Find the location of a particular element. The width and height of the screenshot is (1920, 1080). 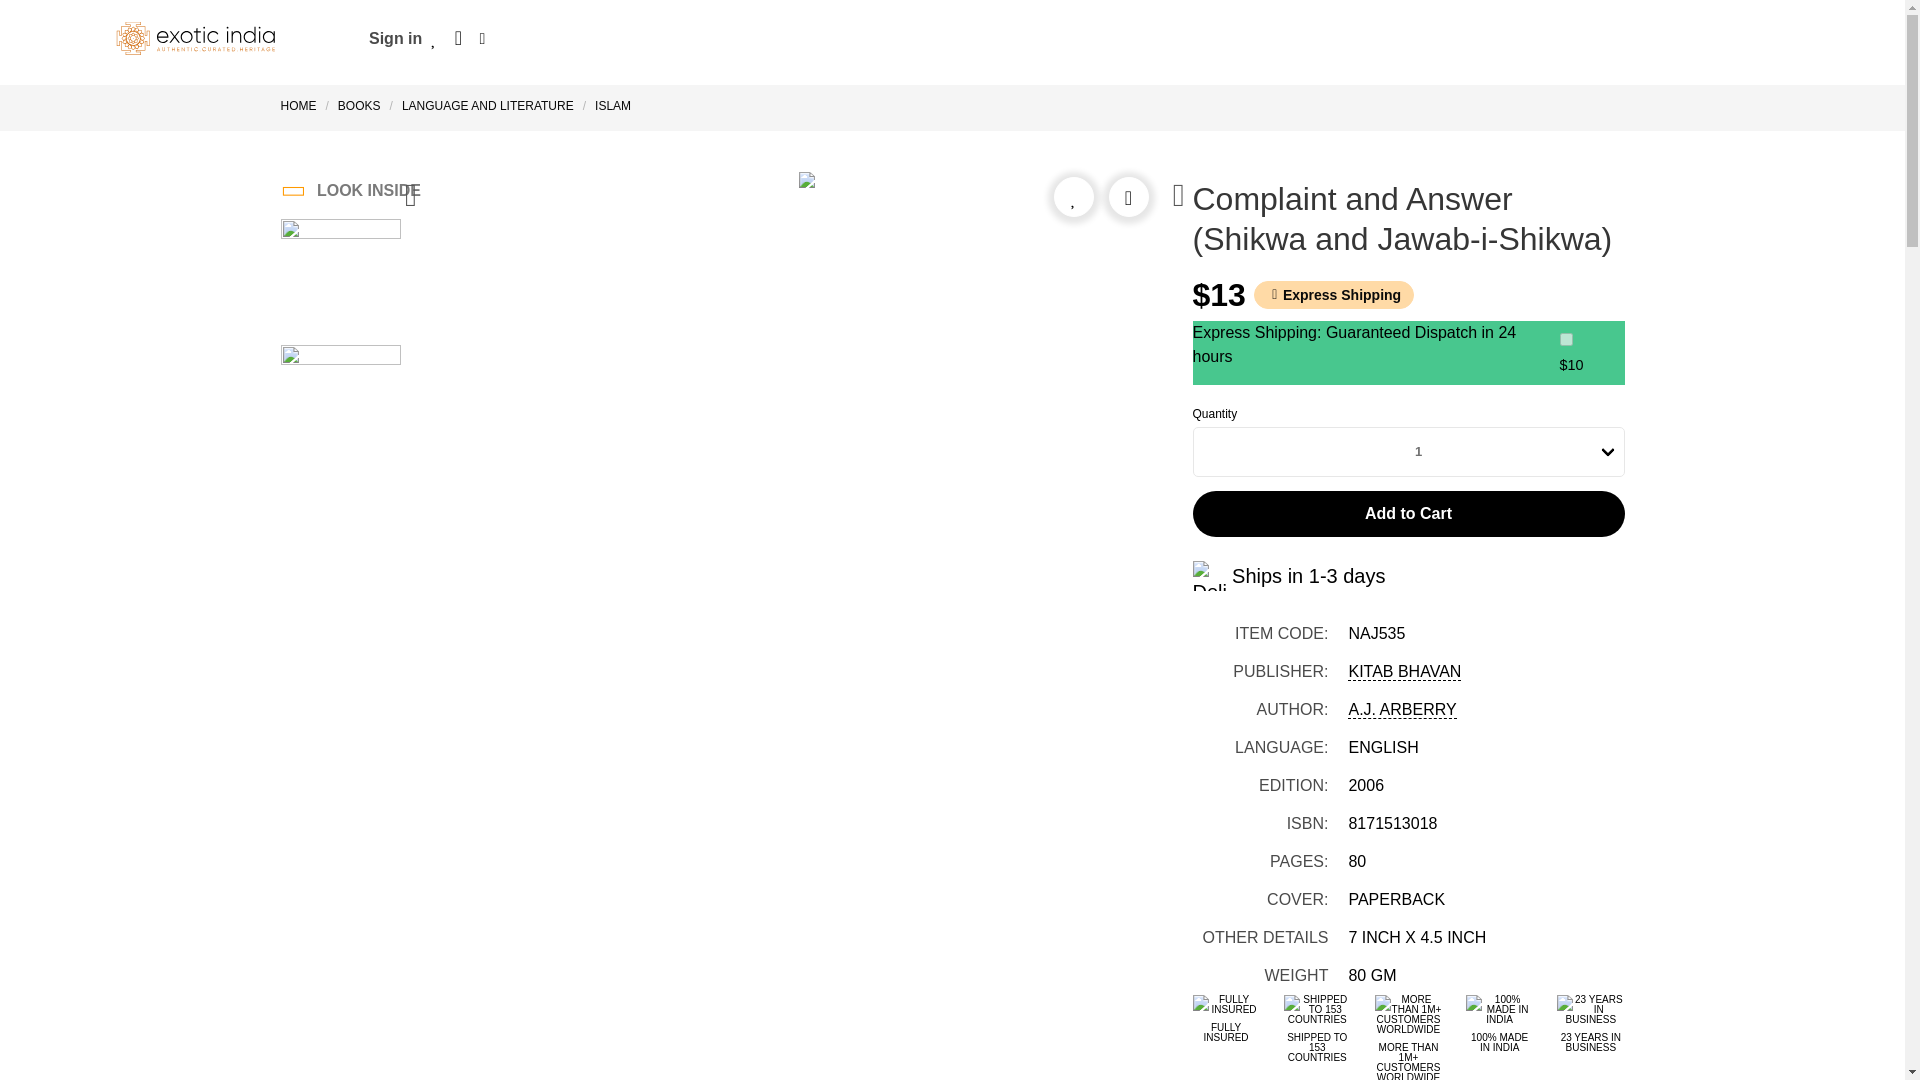

KITAB BHAVAN is located at coordinates (1404, 672).